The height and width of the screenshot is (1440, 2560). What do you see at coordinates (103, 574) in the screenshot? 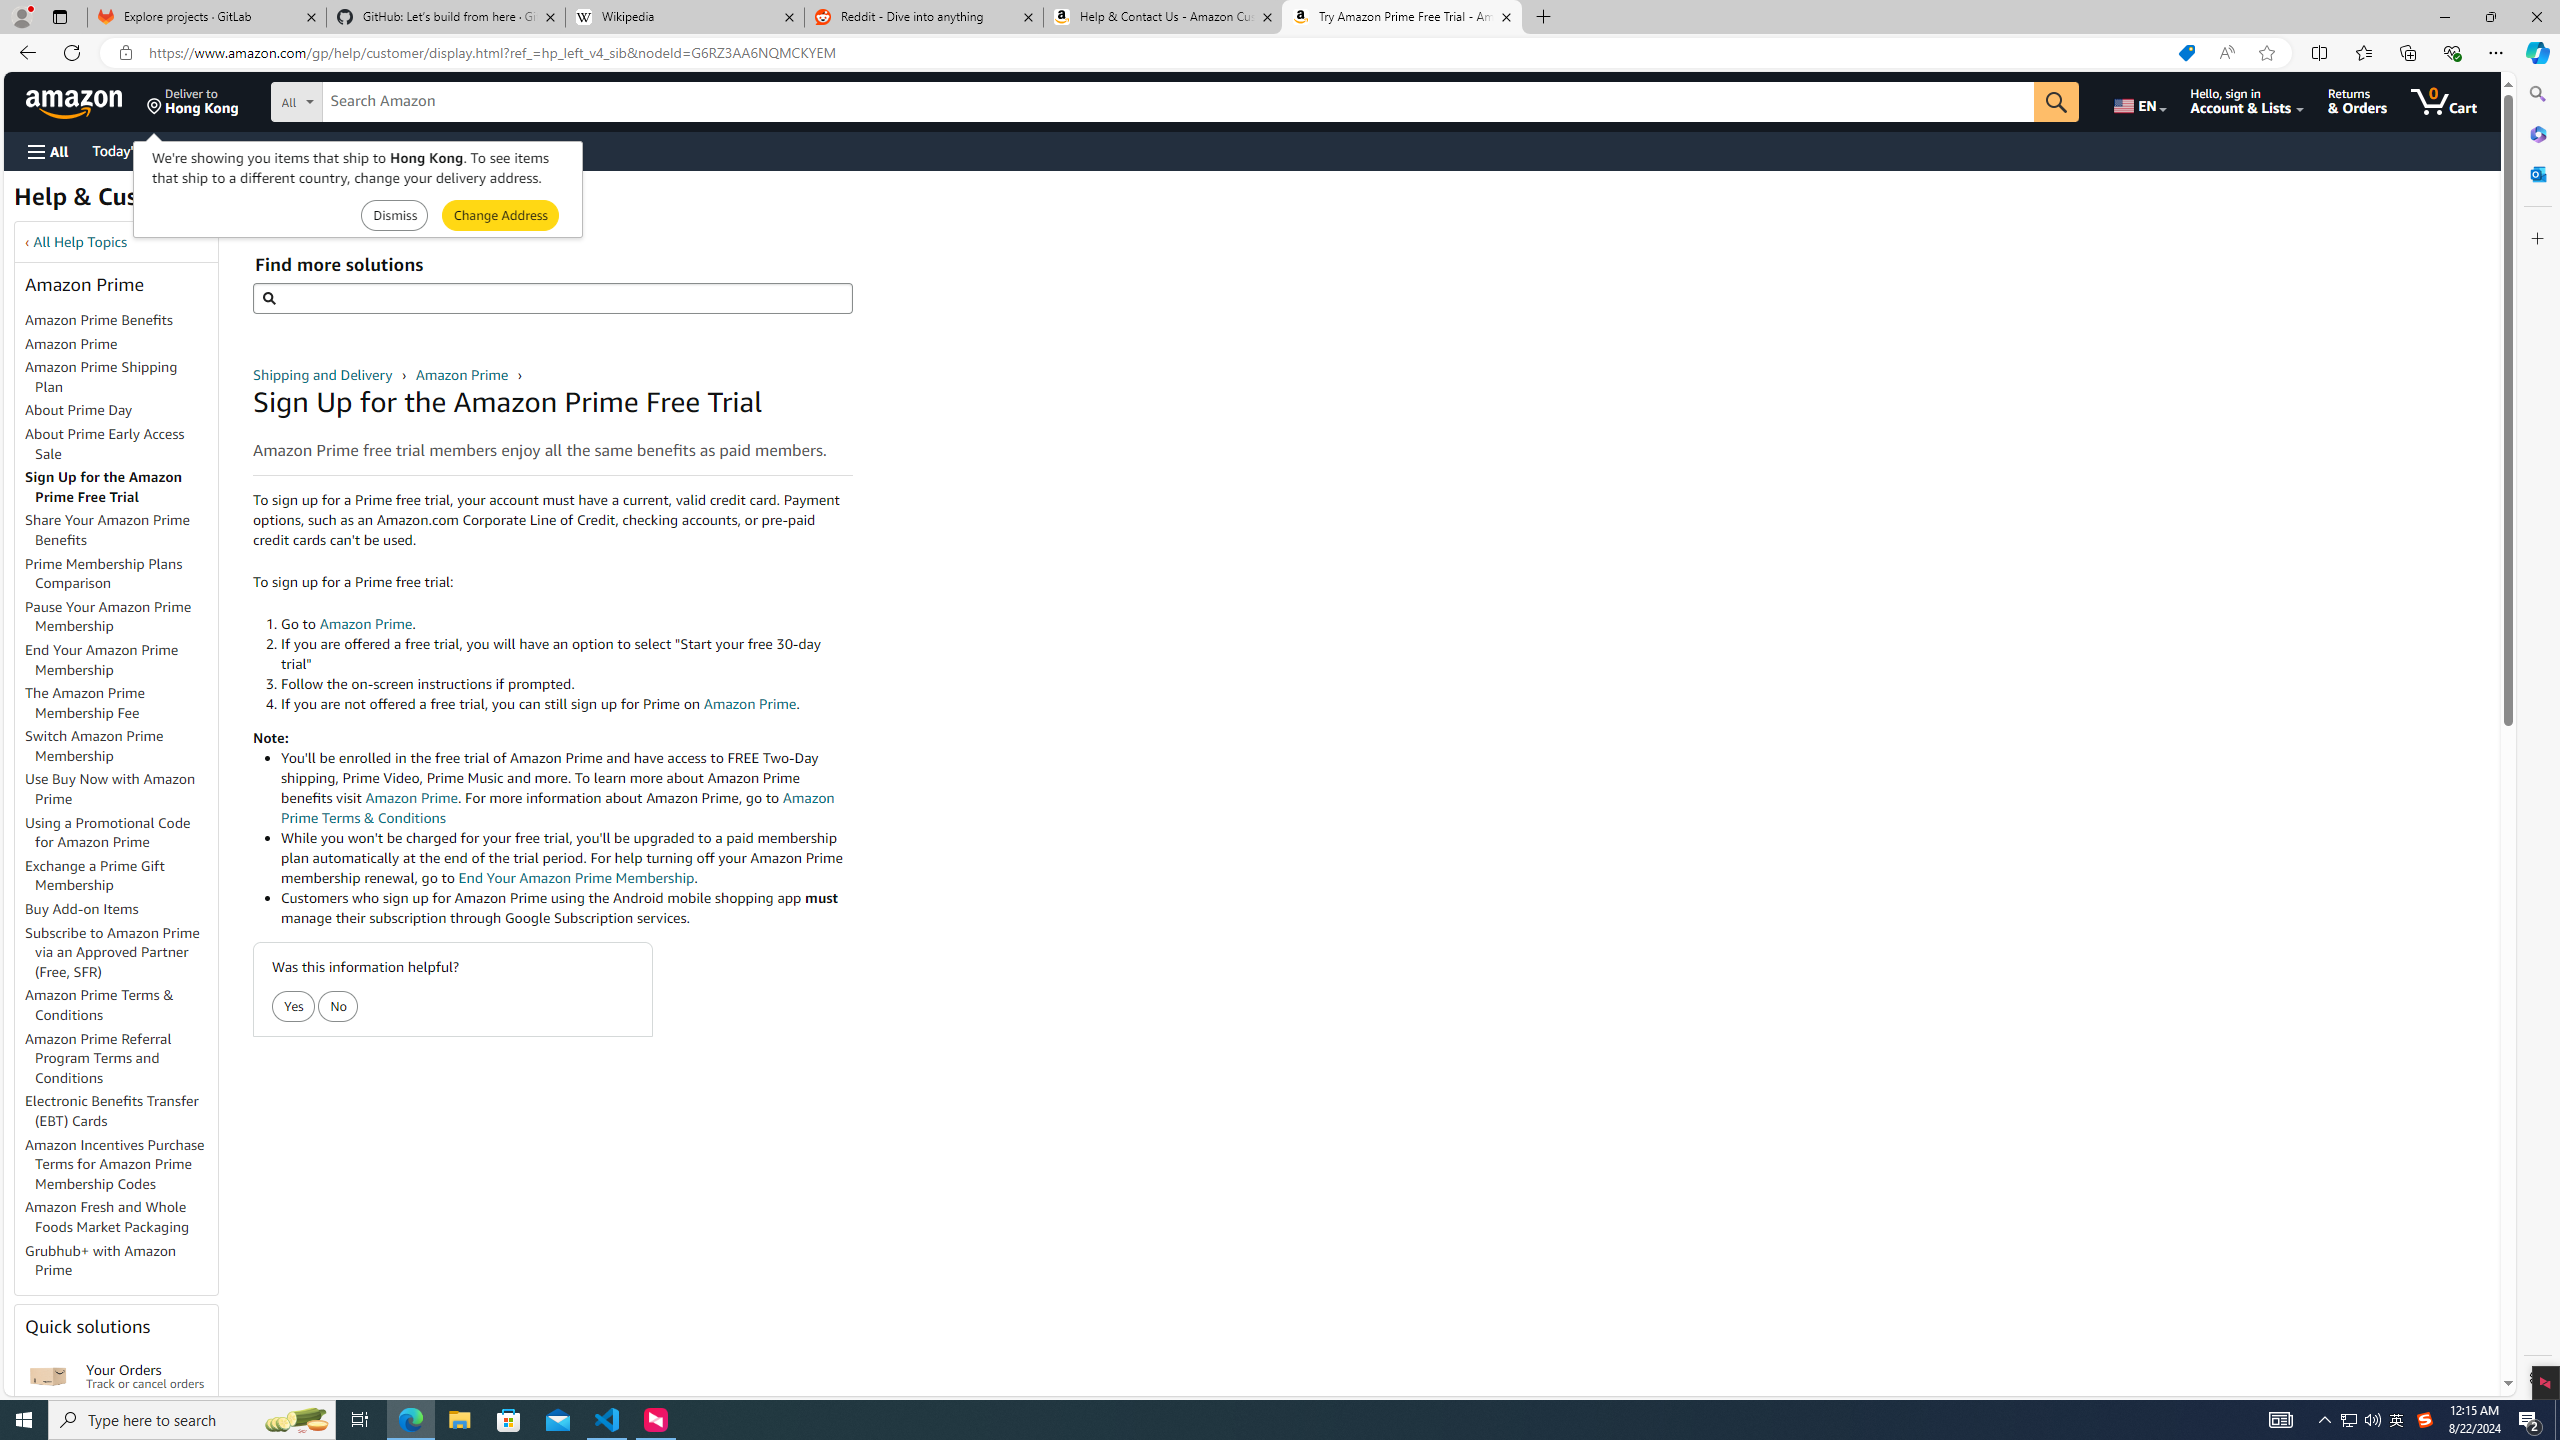
I see `Prime Membership Plans Comparison` at bounding box center [103, 574].